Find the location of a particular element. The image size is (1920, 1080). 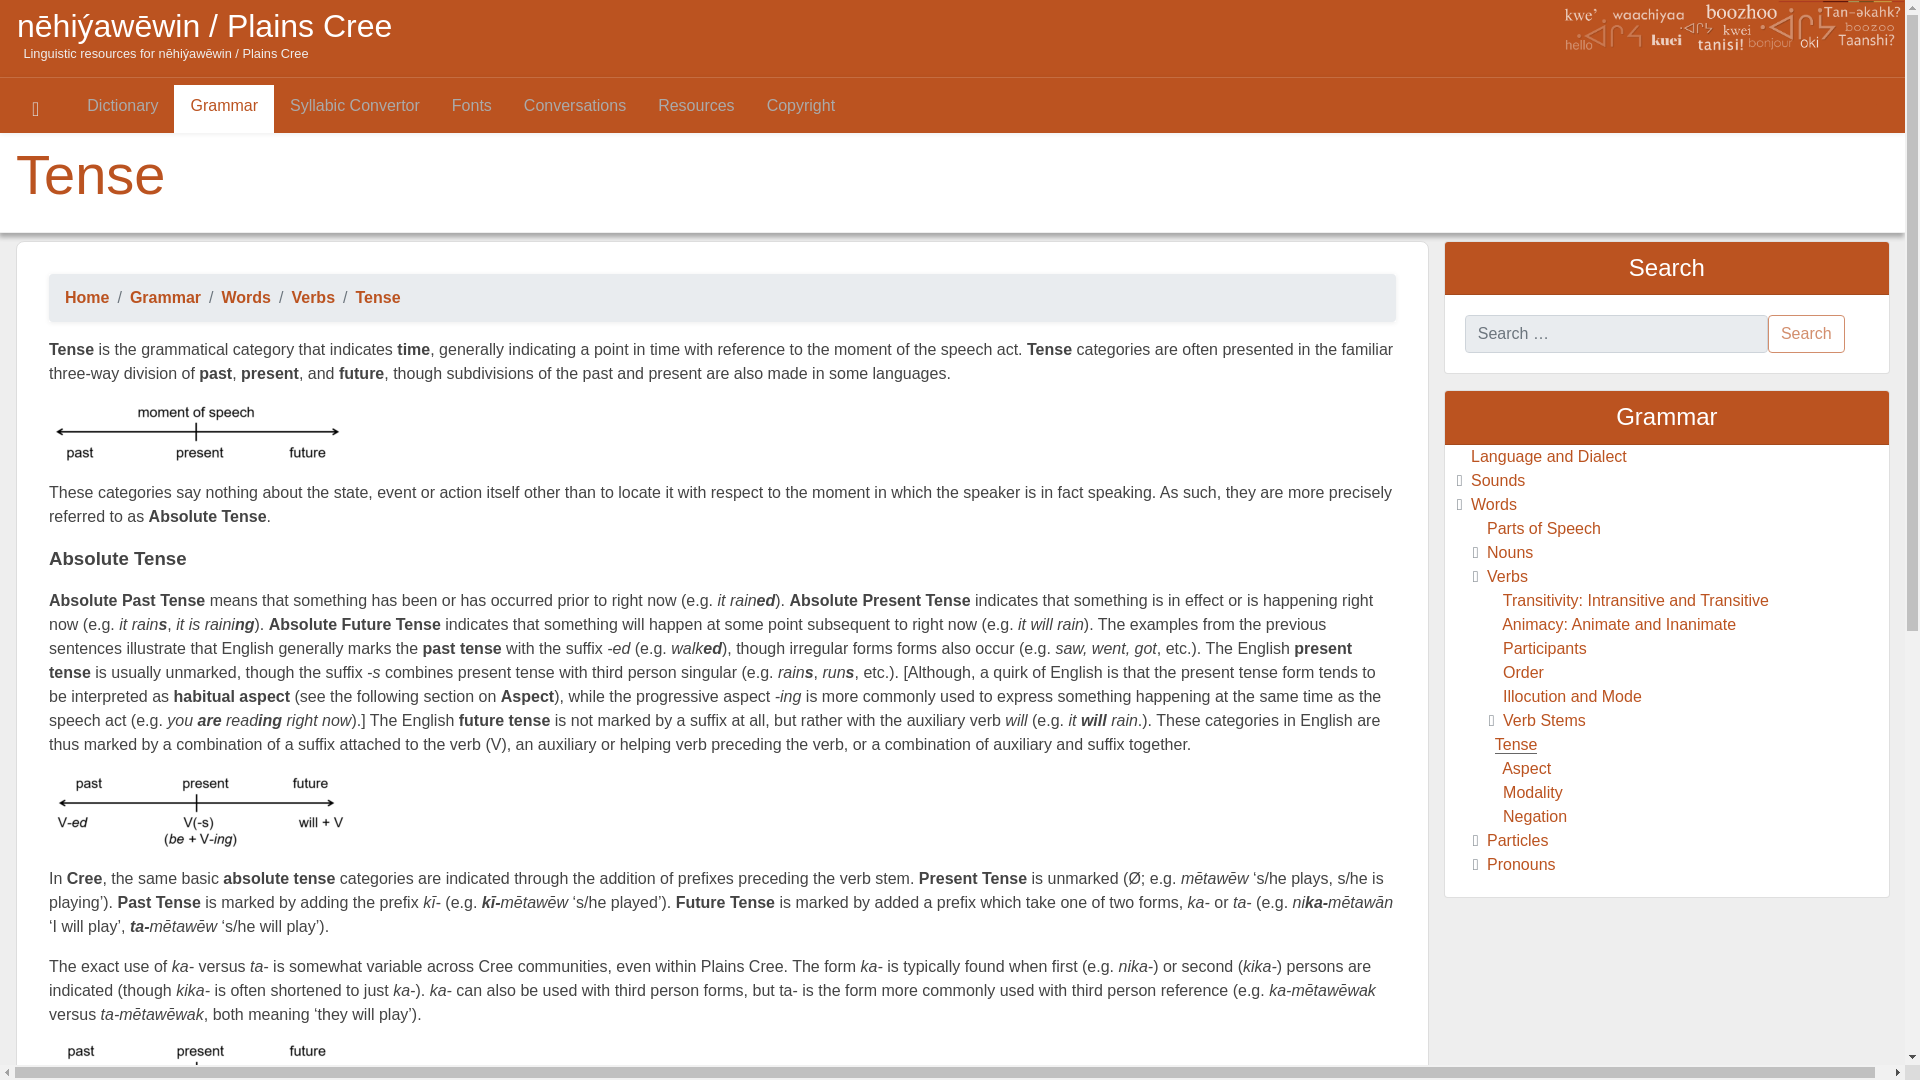

Tense is located at coordinates (378, 297).